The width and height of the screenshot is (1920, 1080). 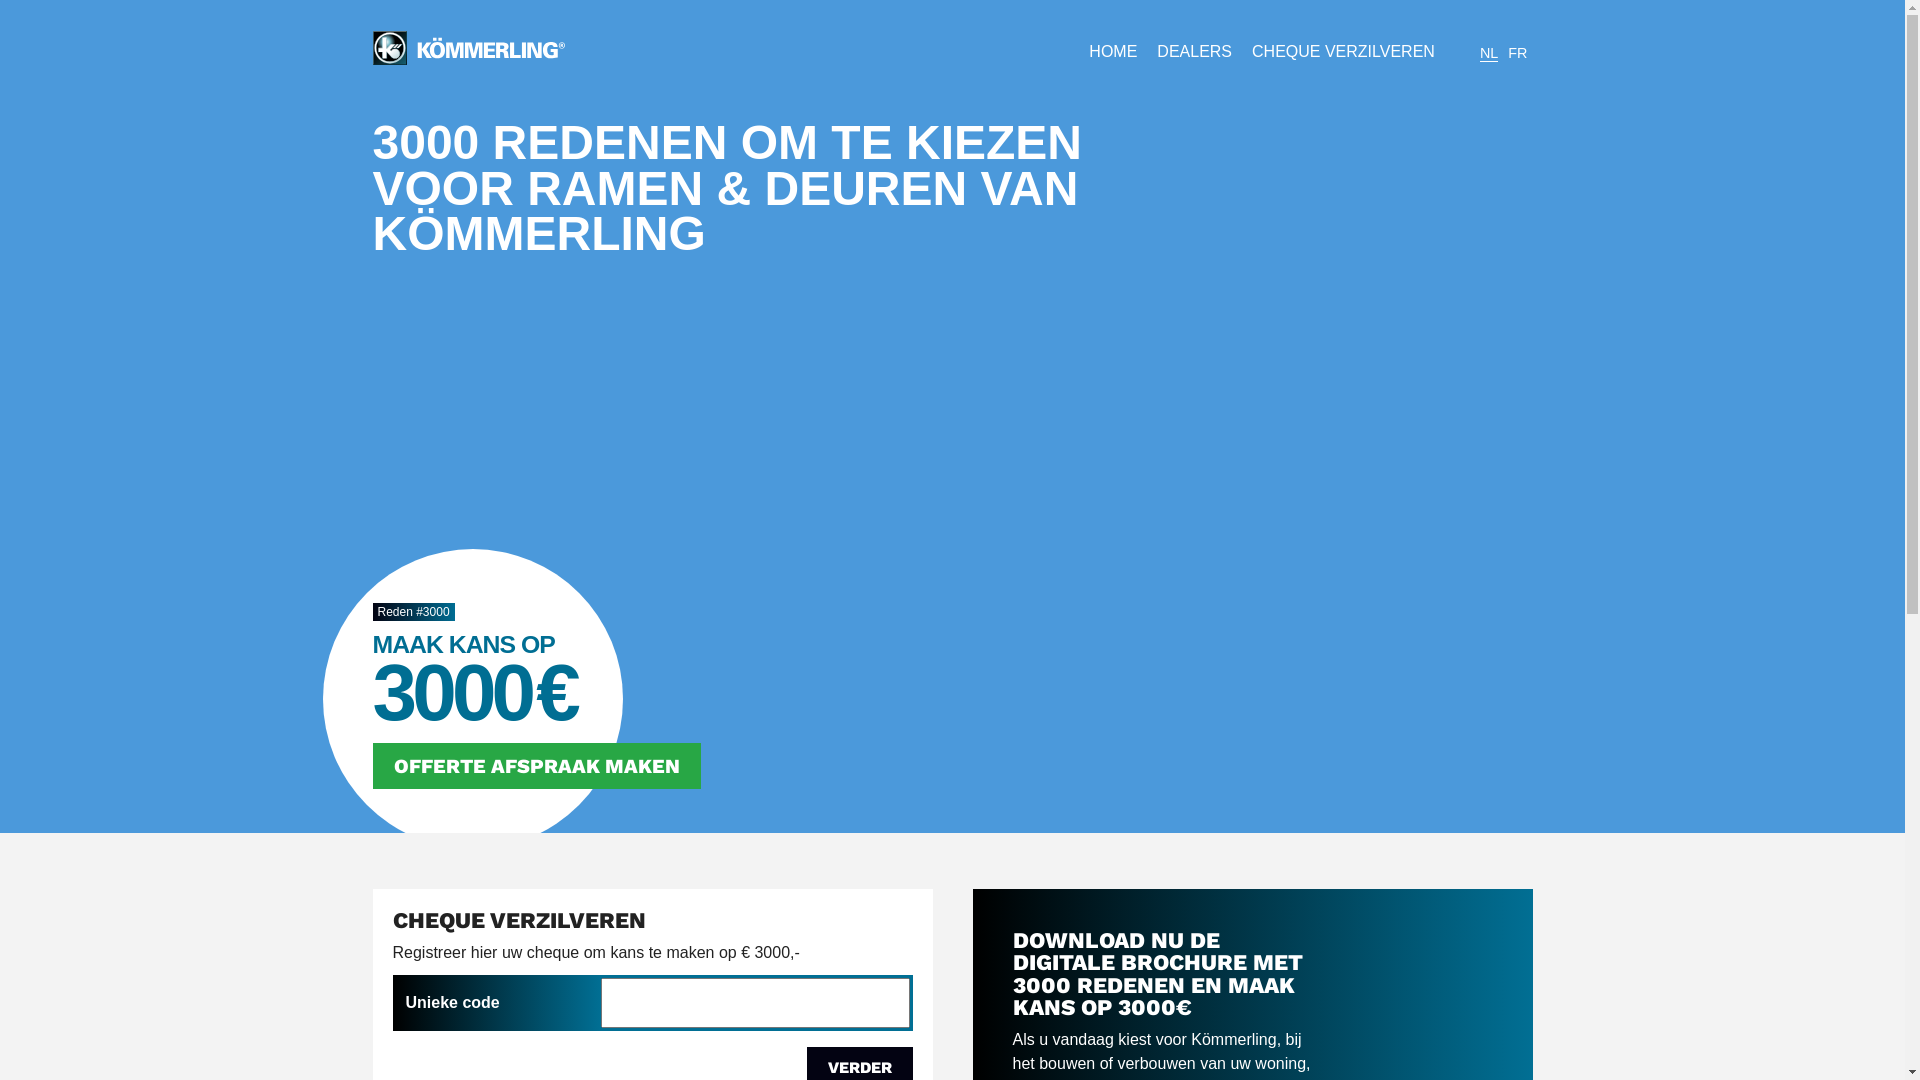 What do you see at coordinates (1344, 52) in the screenshot?
I see `CHEQUE VERZILVEREN` at bounding box center [1344, 52].